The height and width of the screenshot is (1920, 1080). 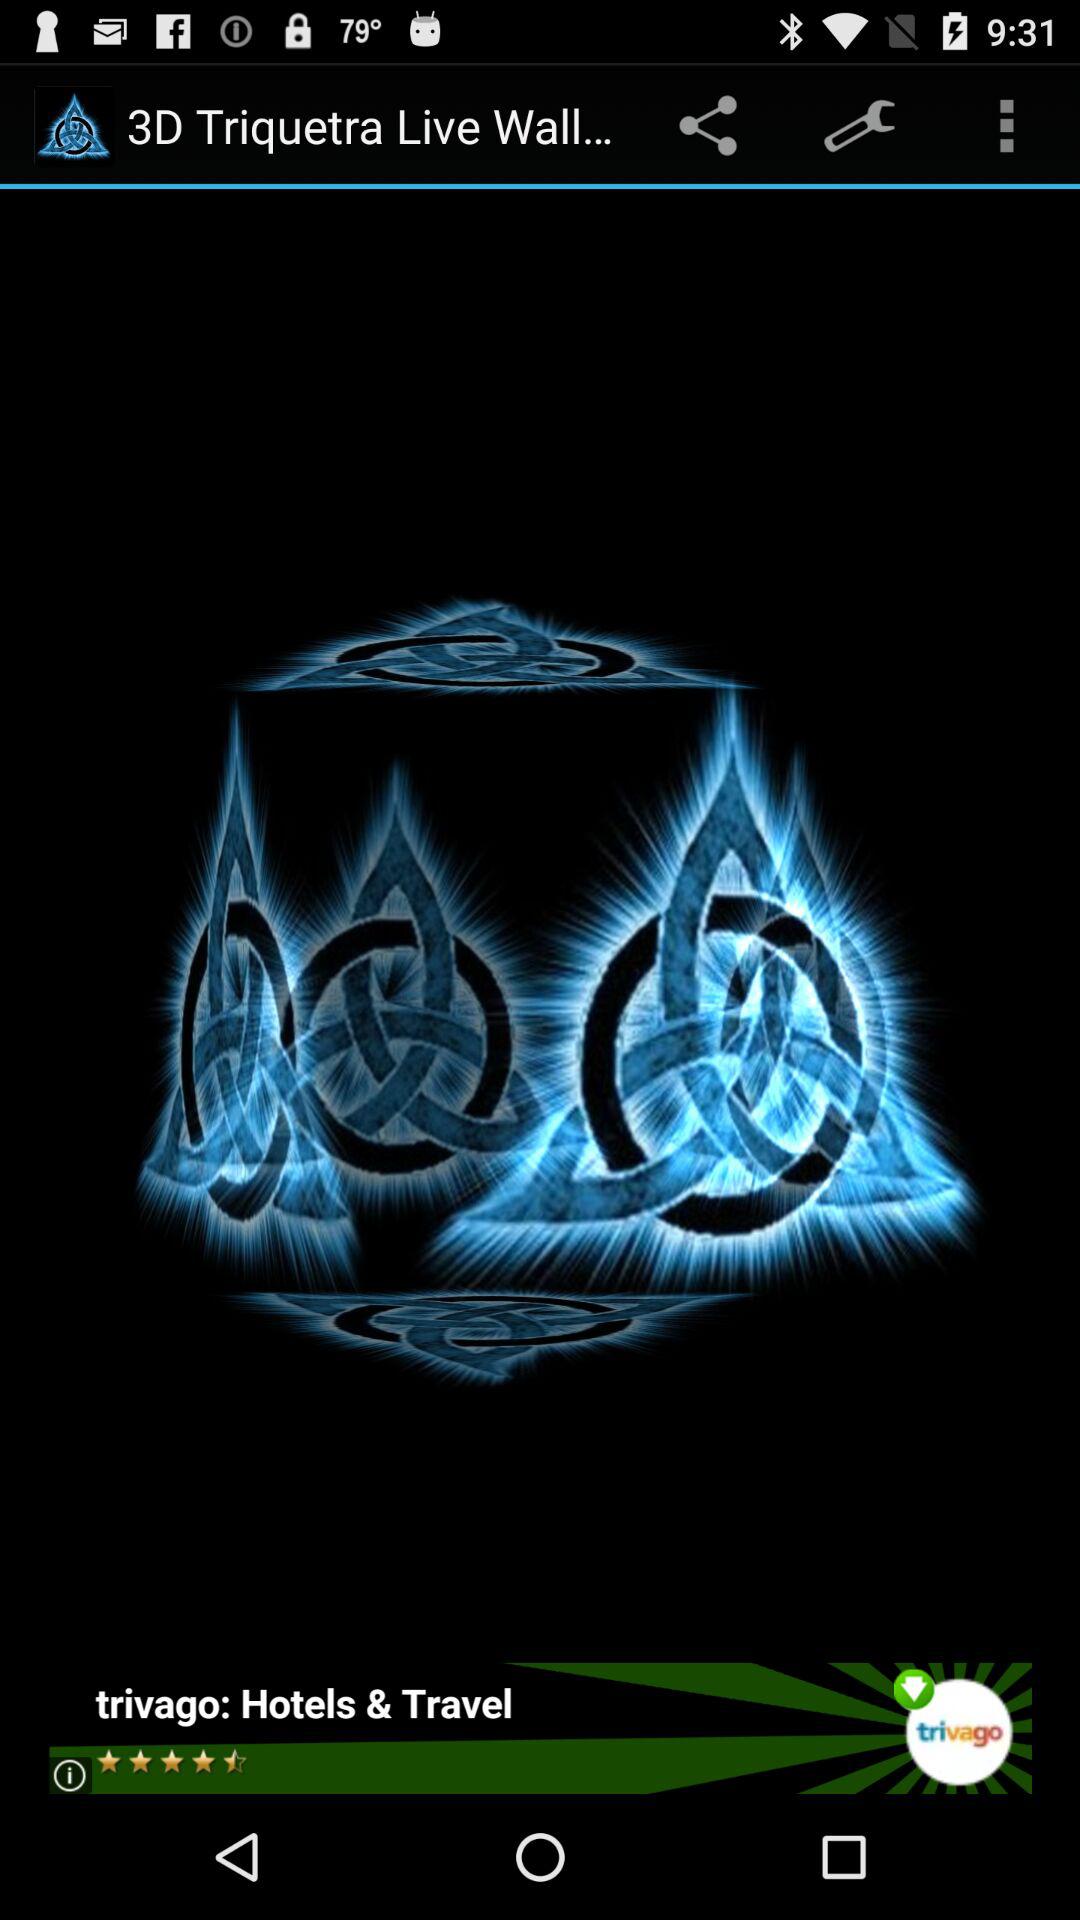 I want to click on report your ratings, so click(x=540, y=1728).